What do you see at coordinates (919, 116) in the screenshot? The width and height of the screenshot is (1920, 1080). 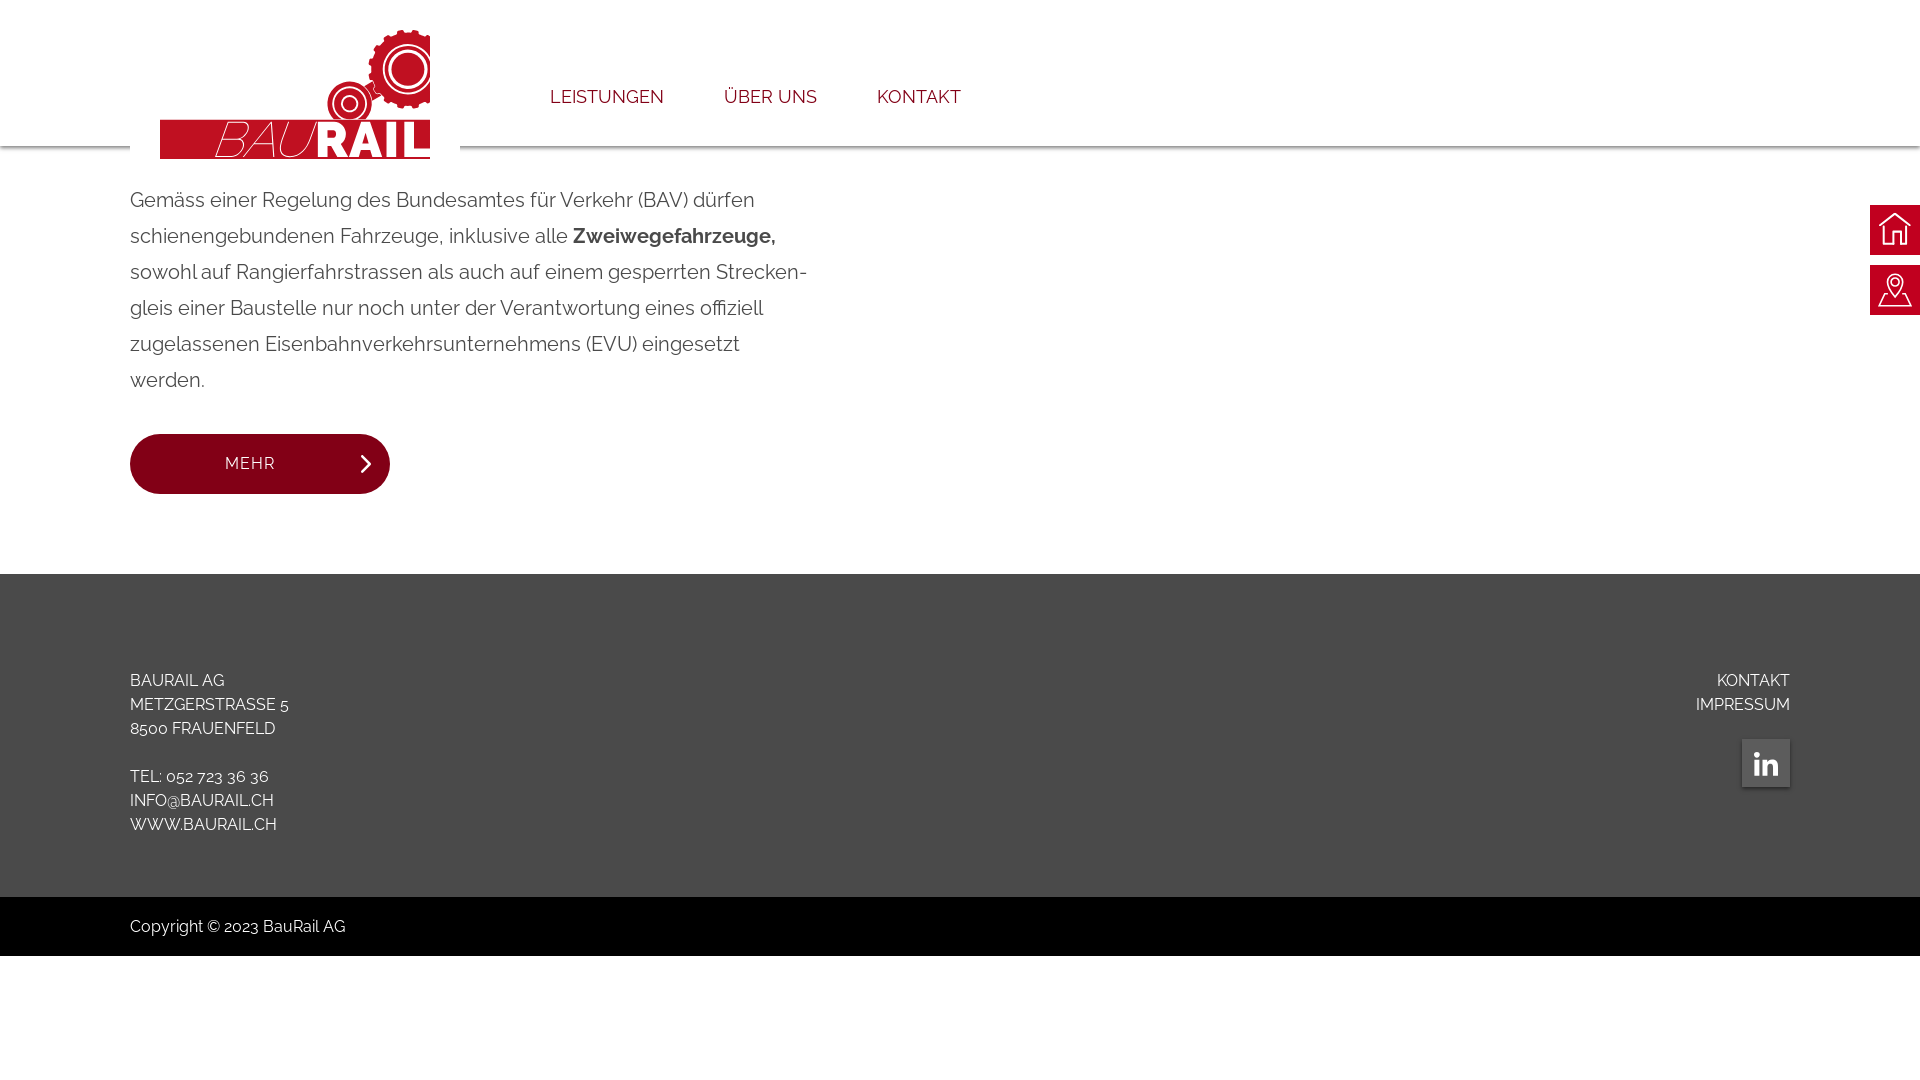 I see `KONTAKT` at bounding box center [919, 116].